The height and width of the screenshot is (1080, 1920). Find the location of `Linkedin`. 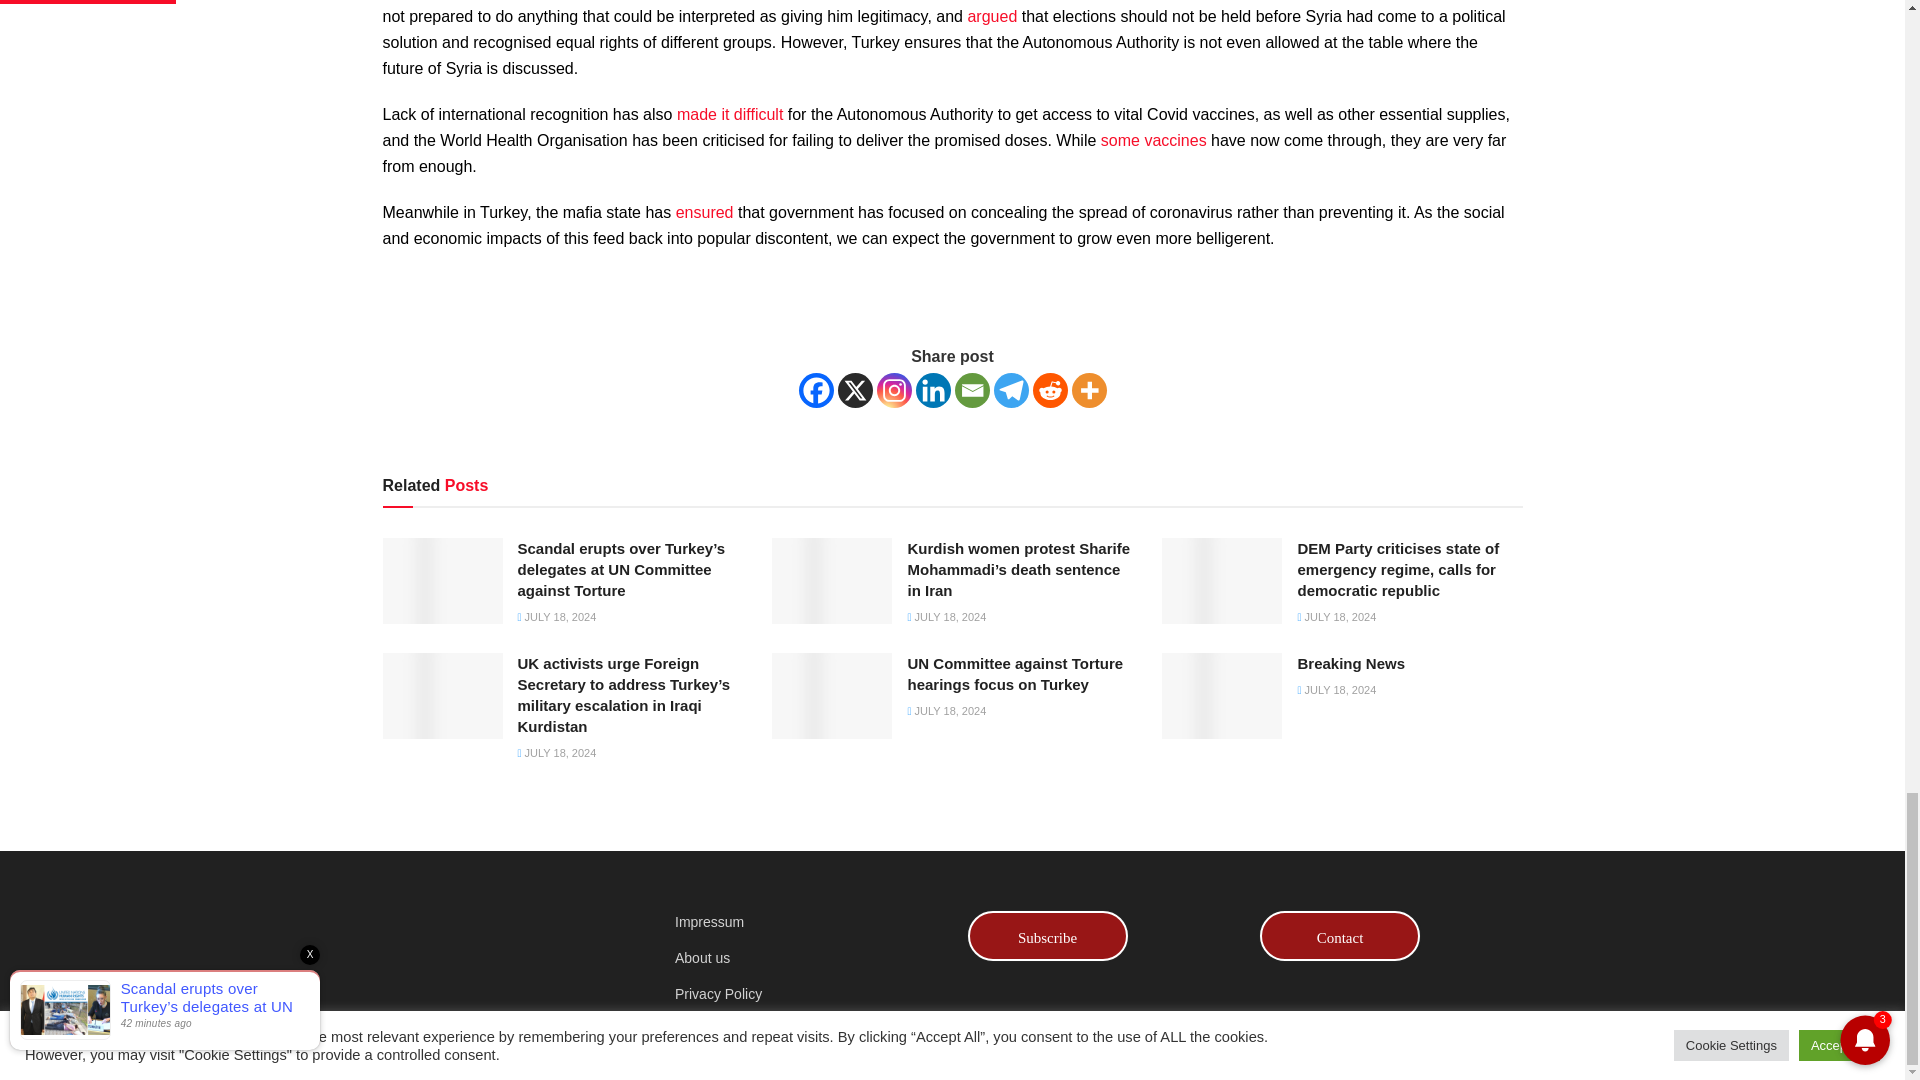

Linkedin is located at coordinates (932, 390).